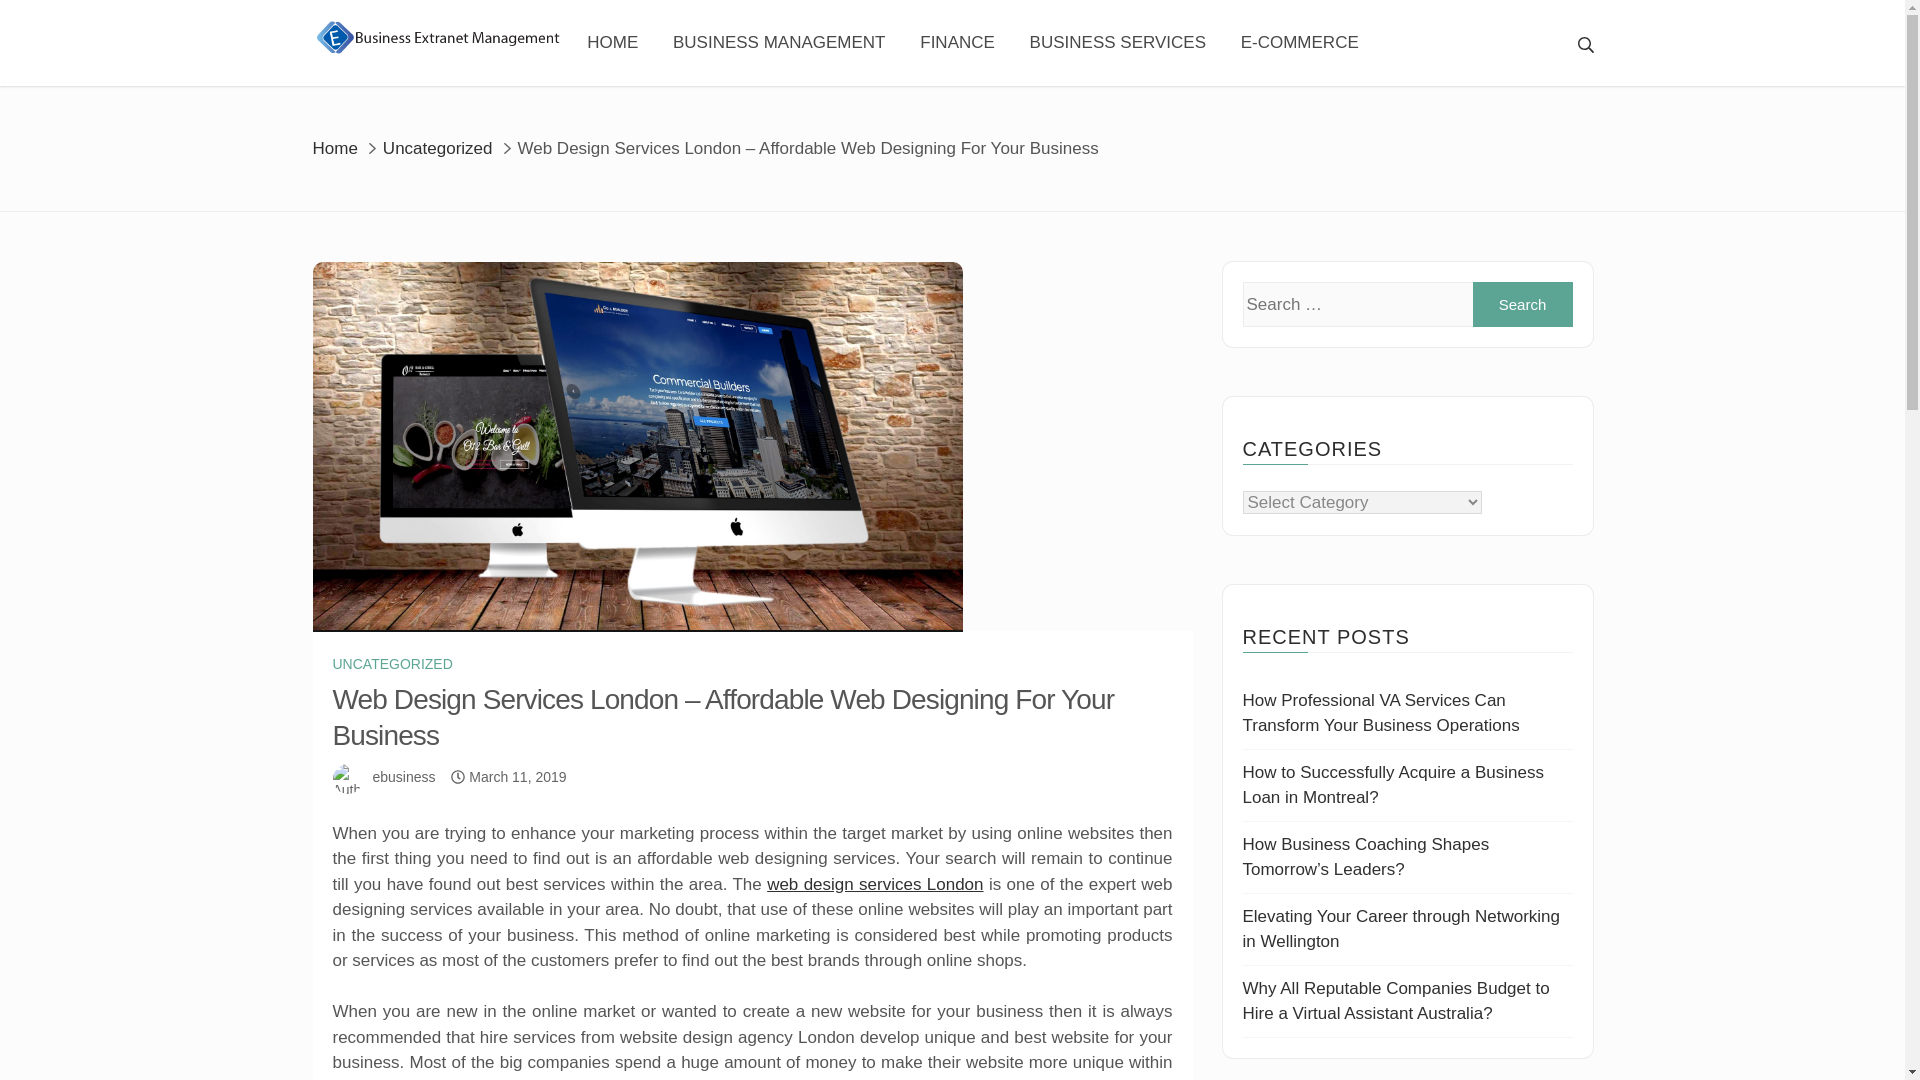 The image size is (1920, 1080). What do you see at coordinates (612, 43) in the screenshot?
I see `HOME` at bounding box center [612, 43].